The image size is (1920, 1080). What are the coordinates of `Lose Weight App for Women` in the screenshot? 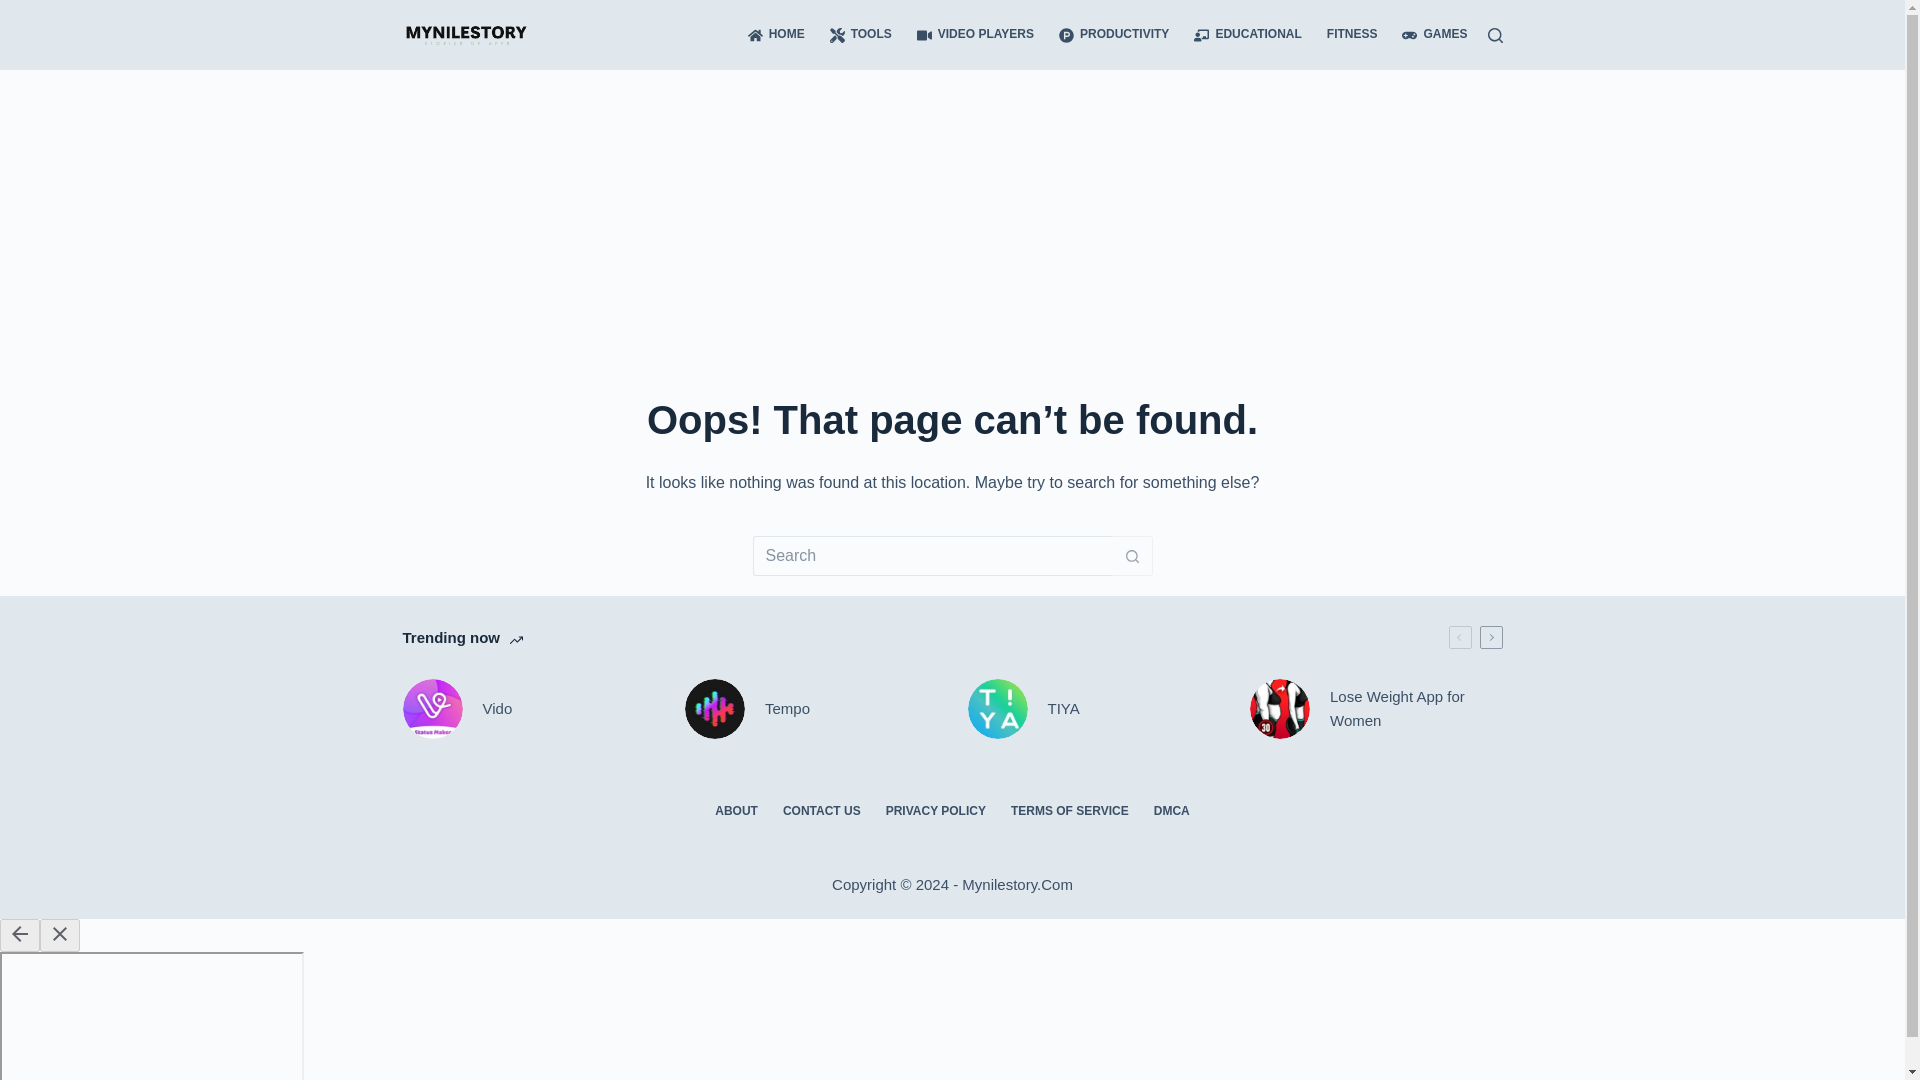 It's located at (1376, 708).